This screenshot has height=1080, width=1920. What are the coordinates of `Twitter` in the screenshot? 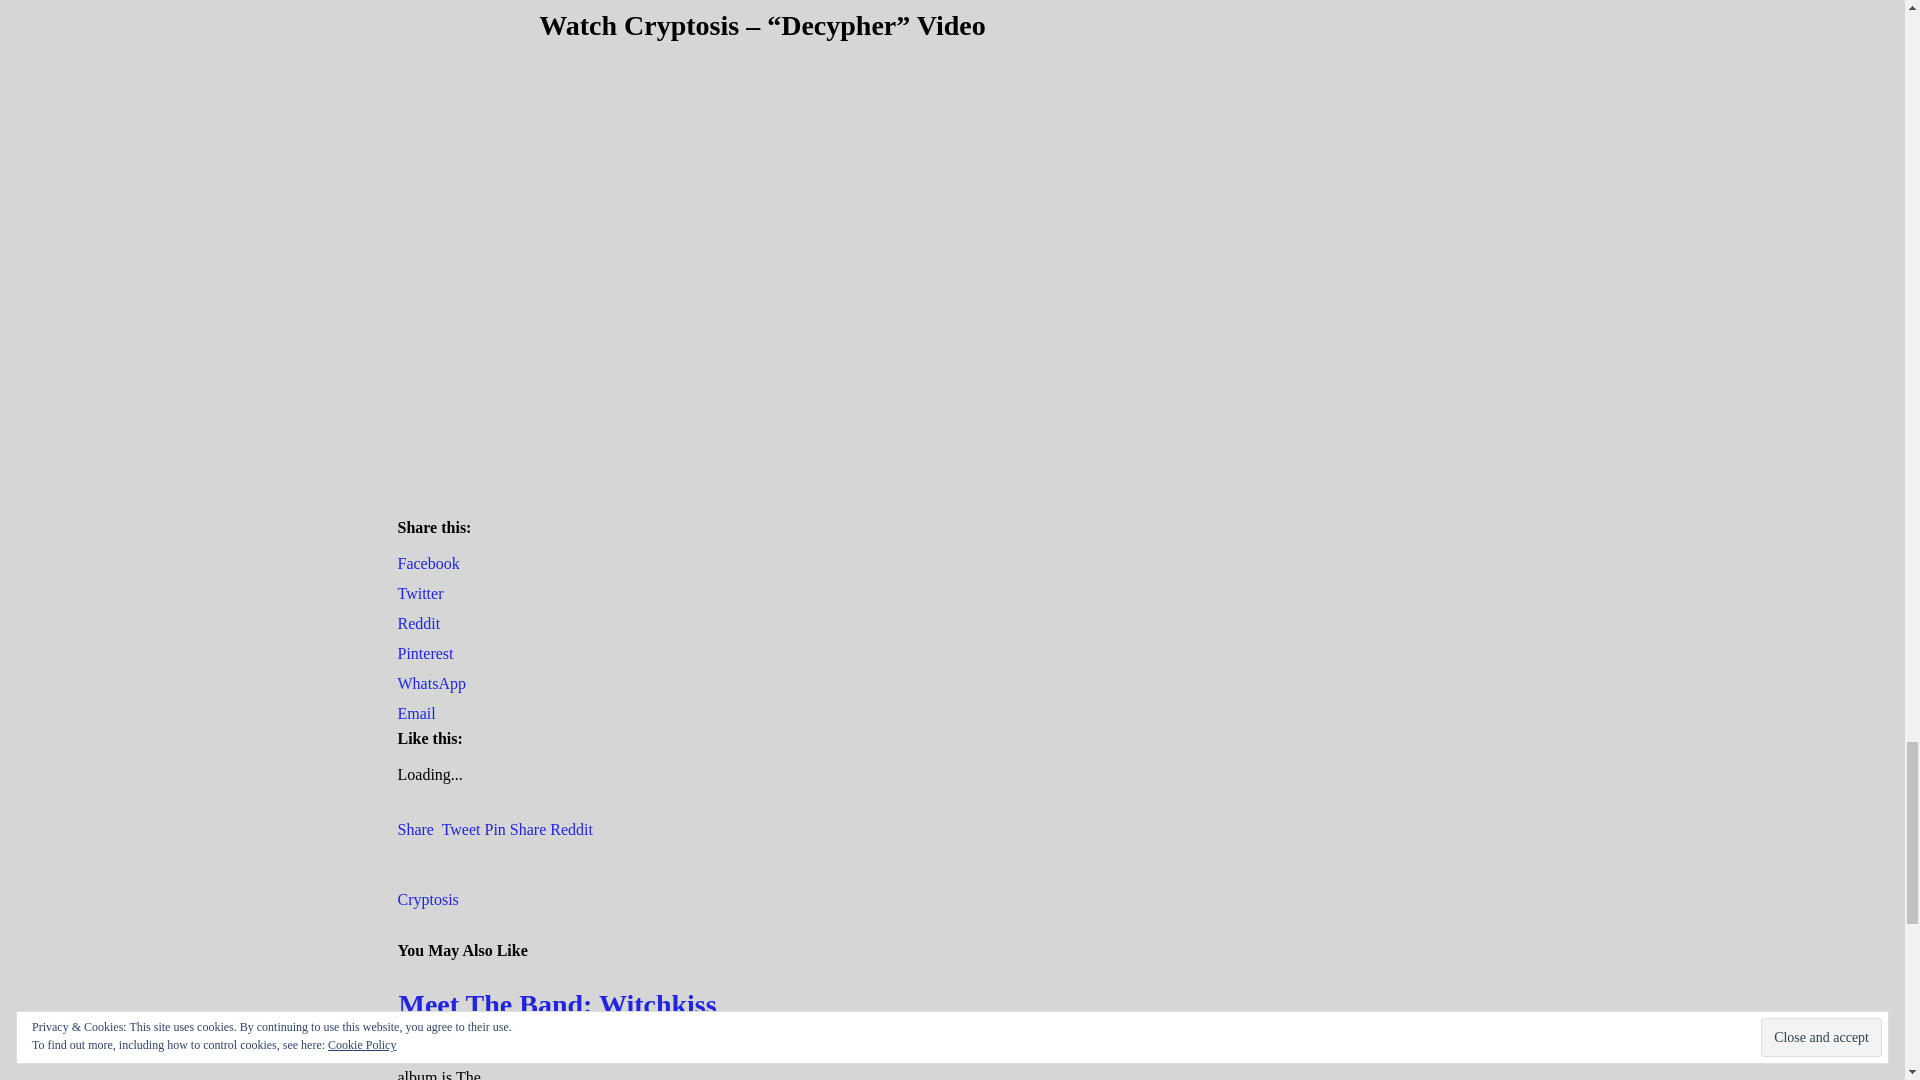 It's located at (420, 593).